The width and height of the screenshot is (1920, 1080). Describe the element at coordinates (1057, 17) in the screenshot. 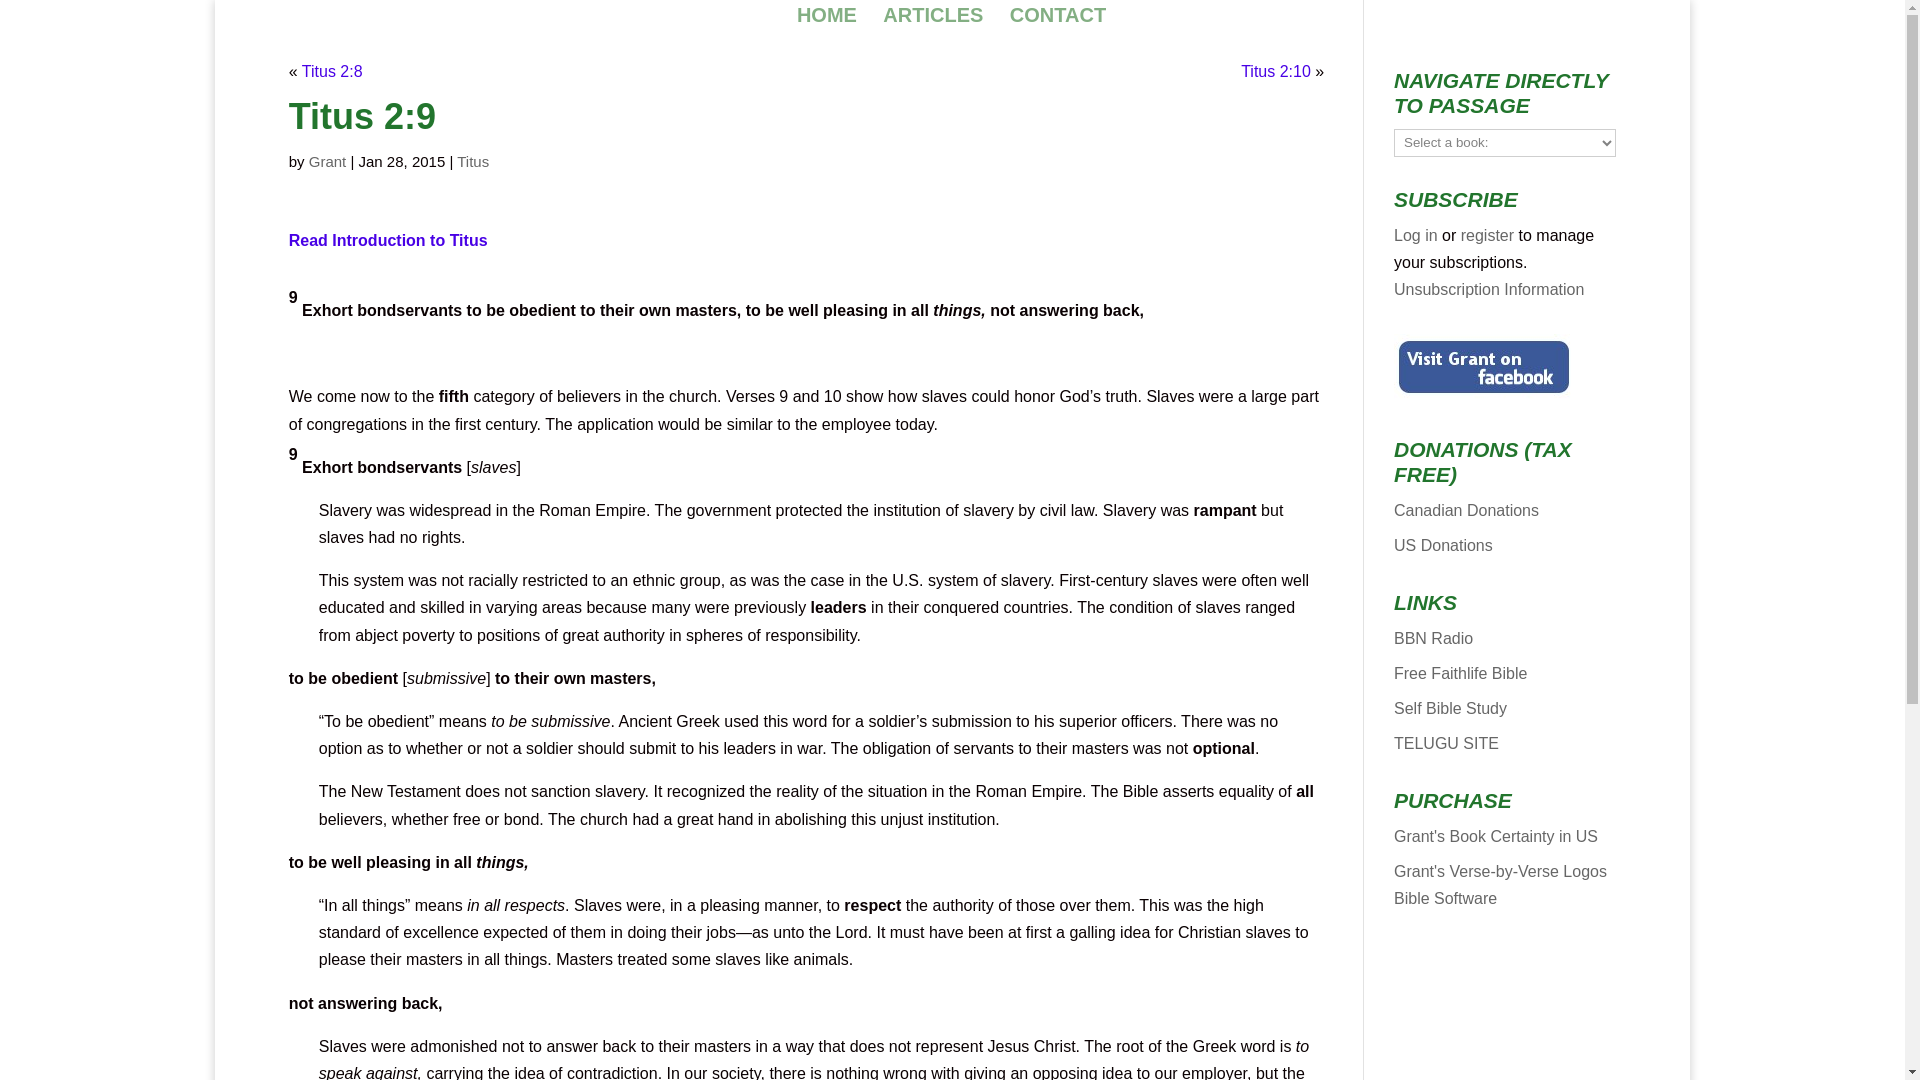

I see `CONTACT` at that location.